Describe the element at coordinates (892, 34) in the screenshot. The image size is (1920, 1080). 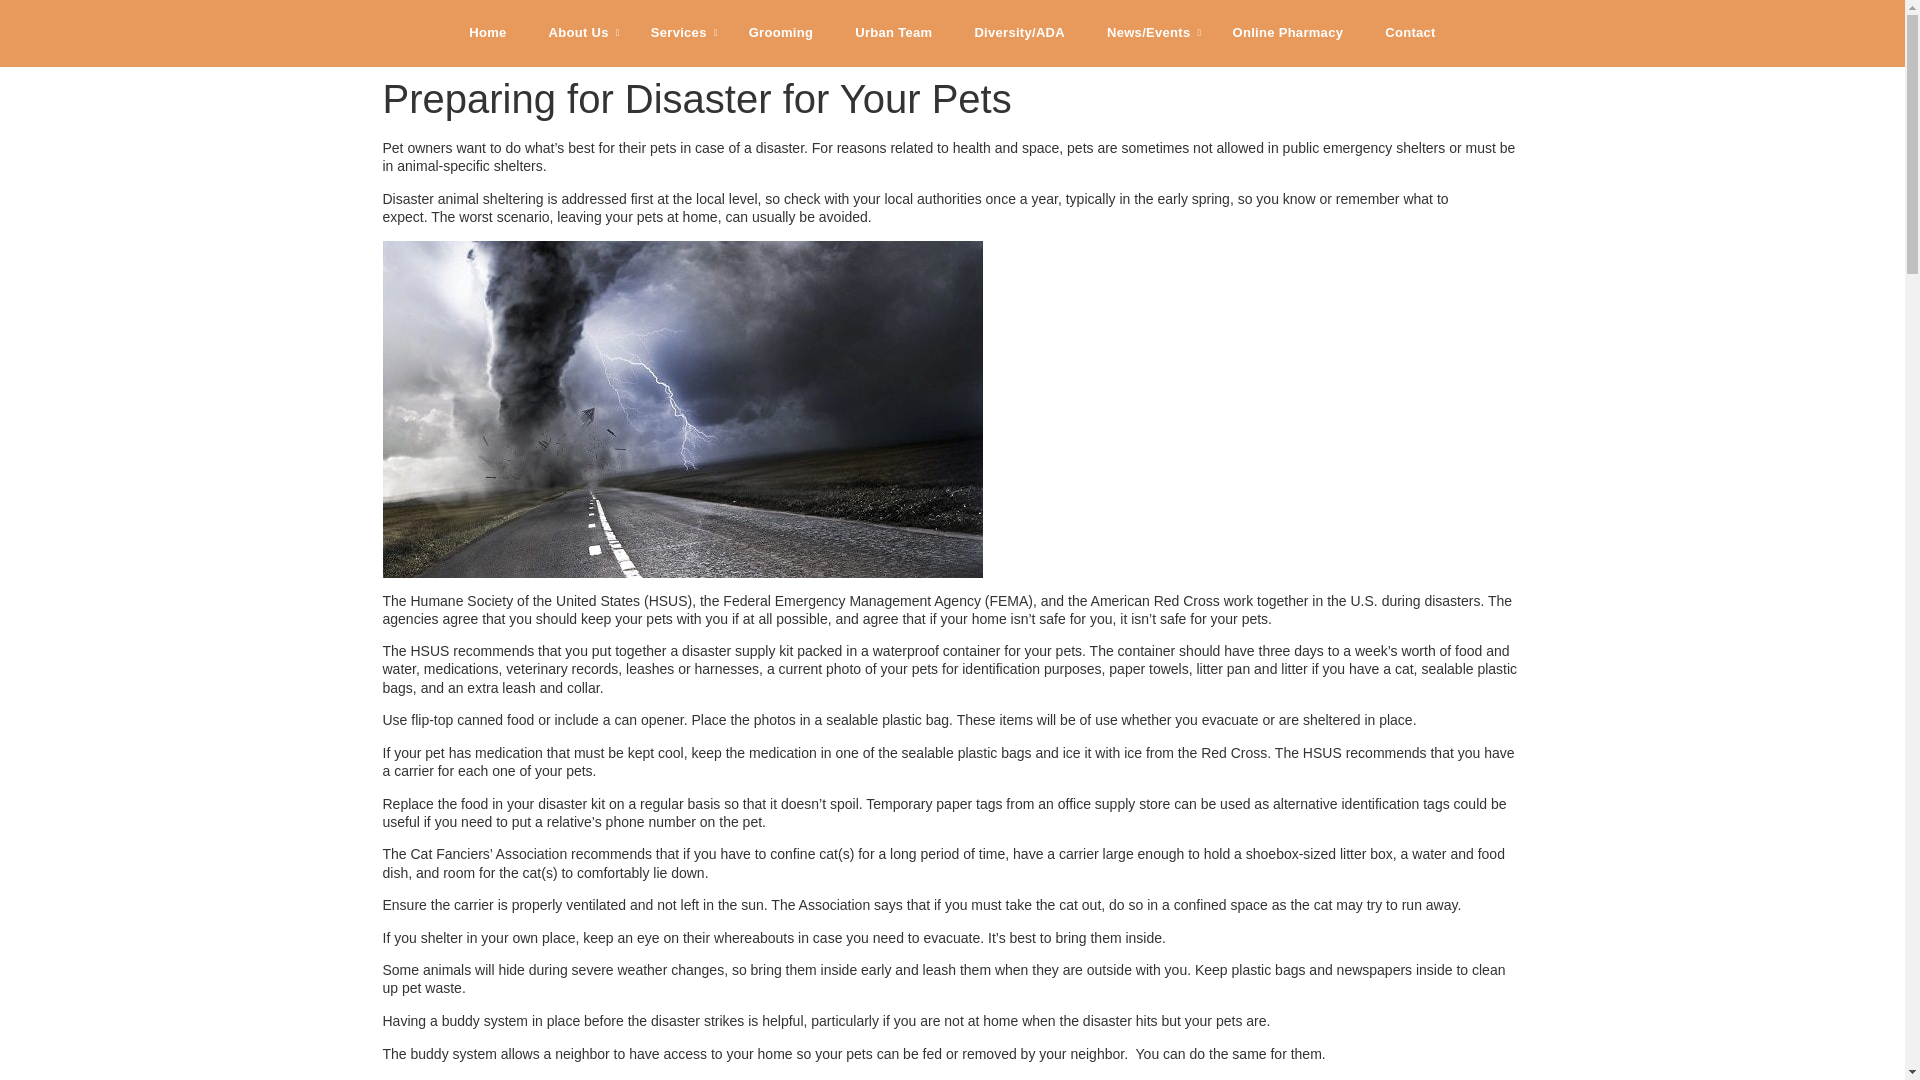
I see `Urban Team` at that location.